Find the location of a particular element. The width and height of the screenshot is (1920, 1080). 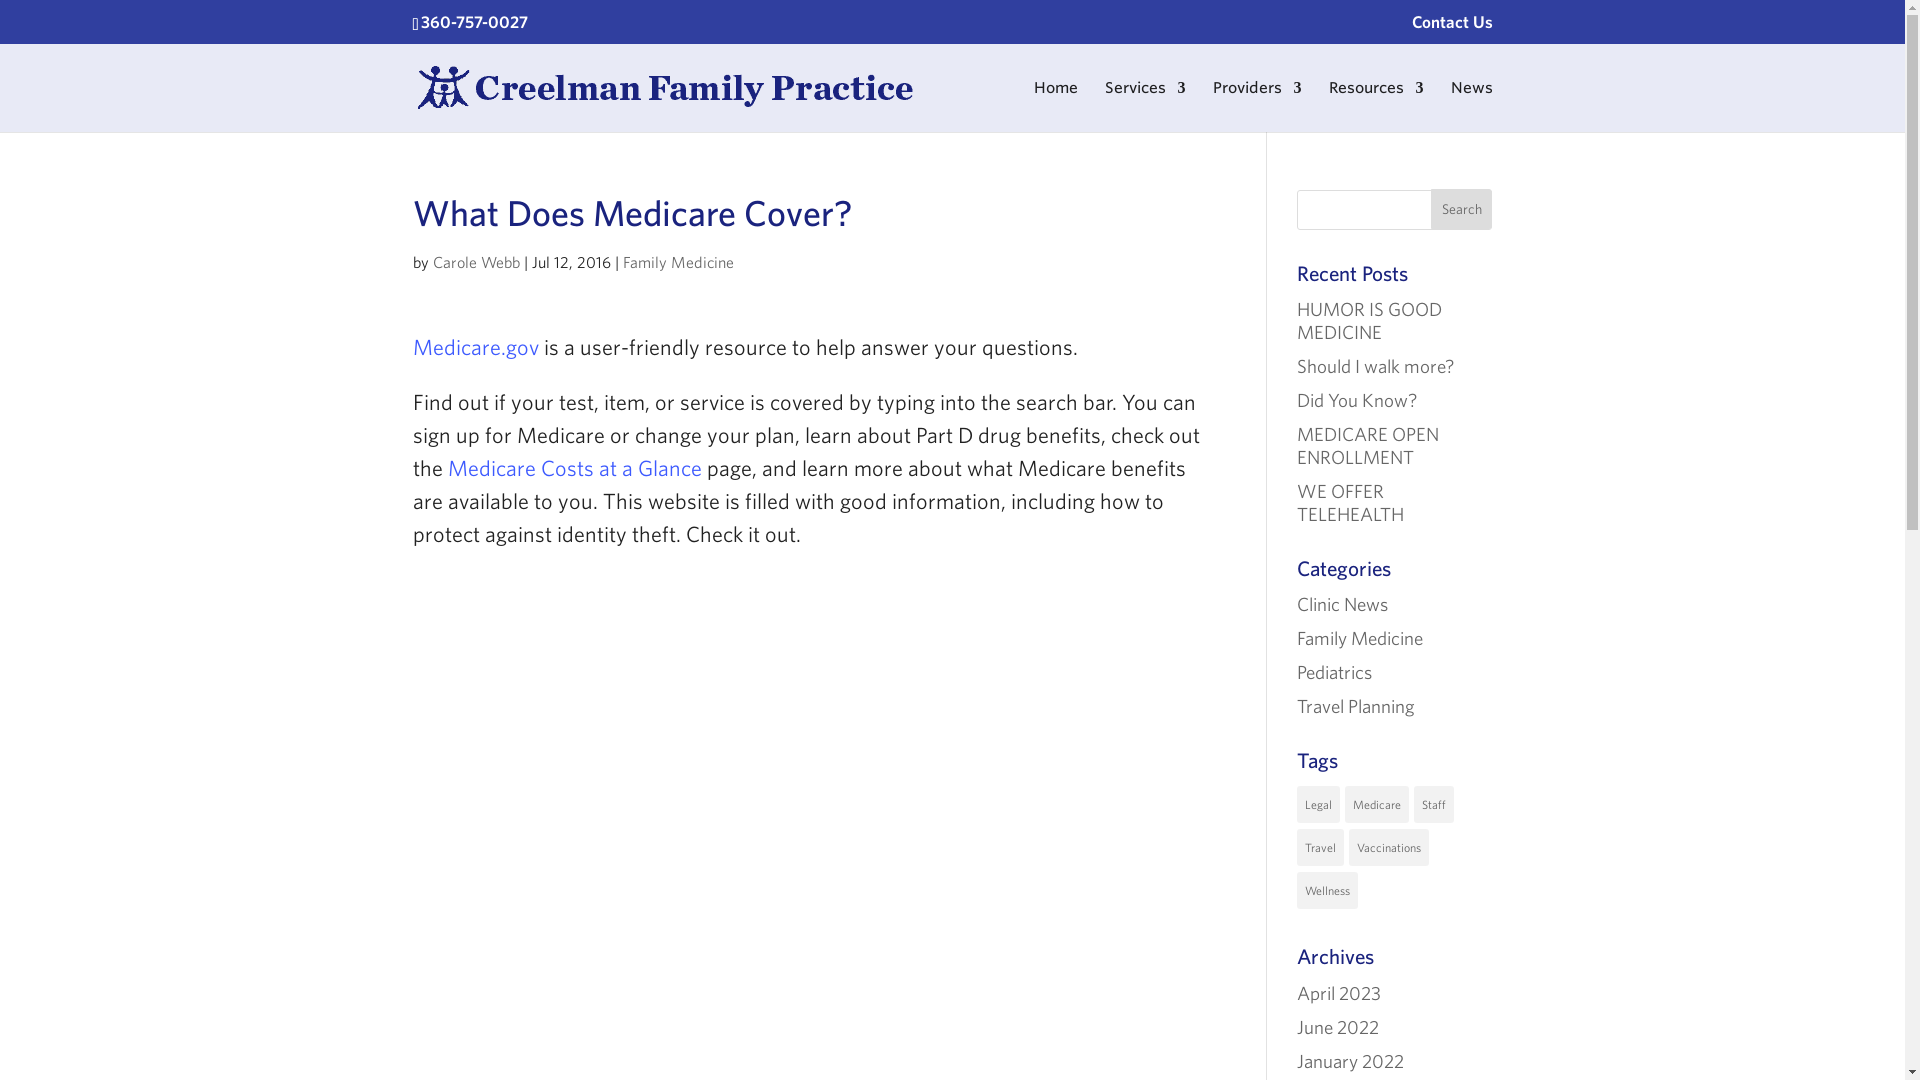

Should I walk more? is located at coordinates (1375, 366).